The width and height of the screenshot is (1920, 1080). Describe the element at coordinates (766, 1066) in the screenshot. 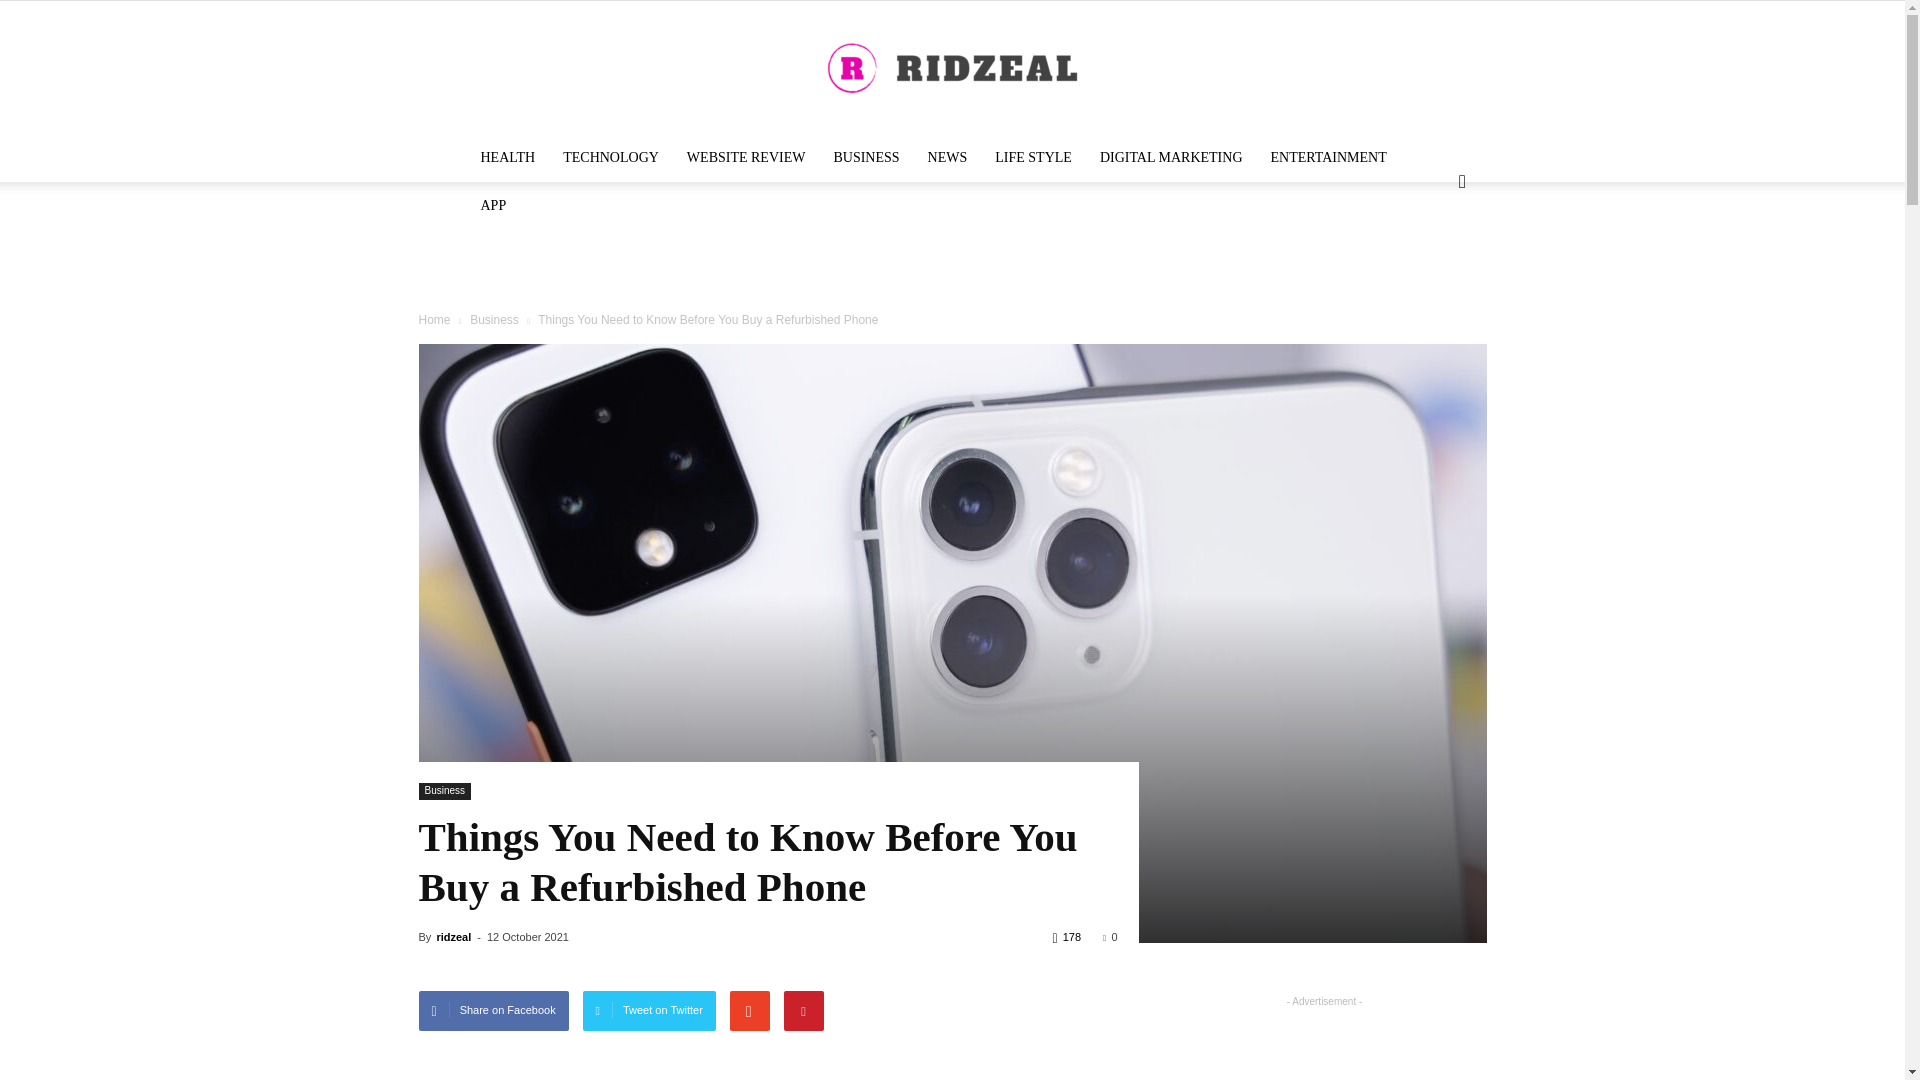

I see `Advertisement` at that location.